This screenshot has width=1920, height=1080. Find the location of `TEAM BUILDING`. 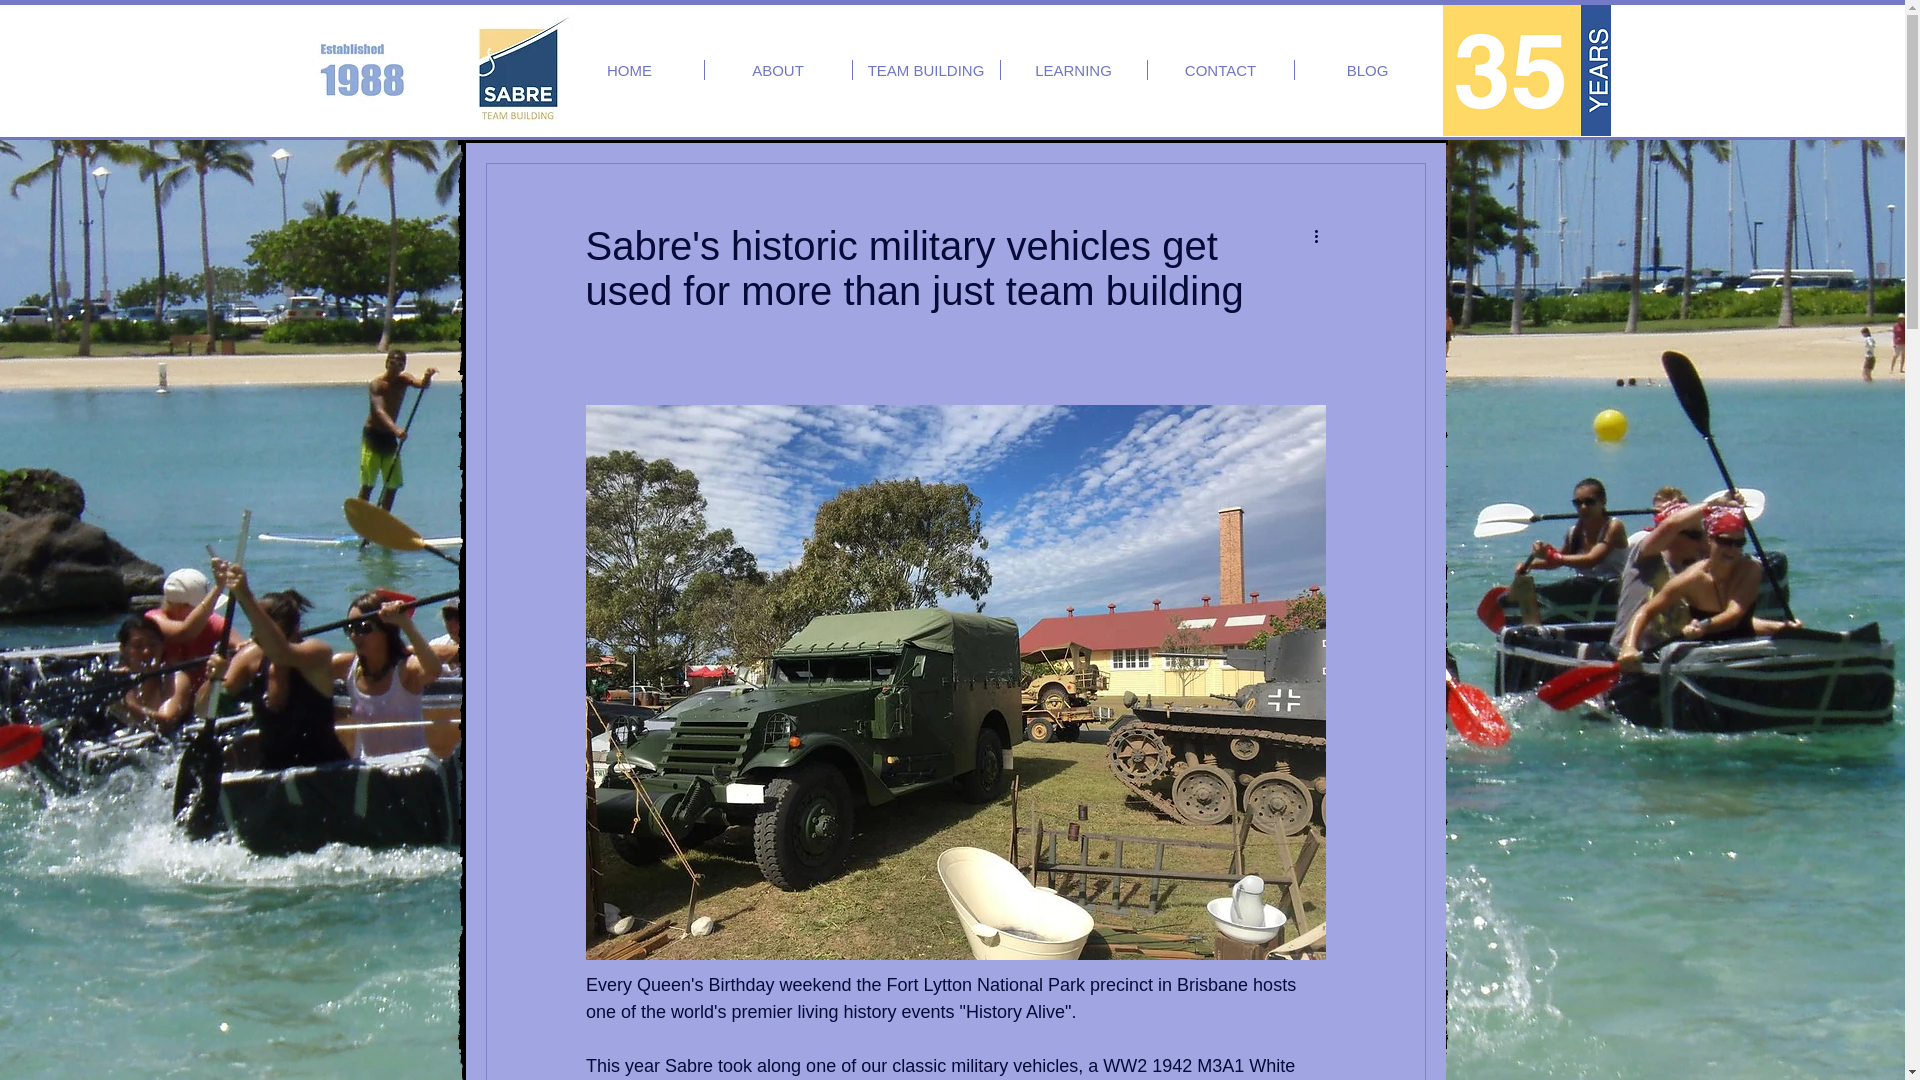

TEAM BUILDING is located at coordinates (925, 70).